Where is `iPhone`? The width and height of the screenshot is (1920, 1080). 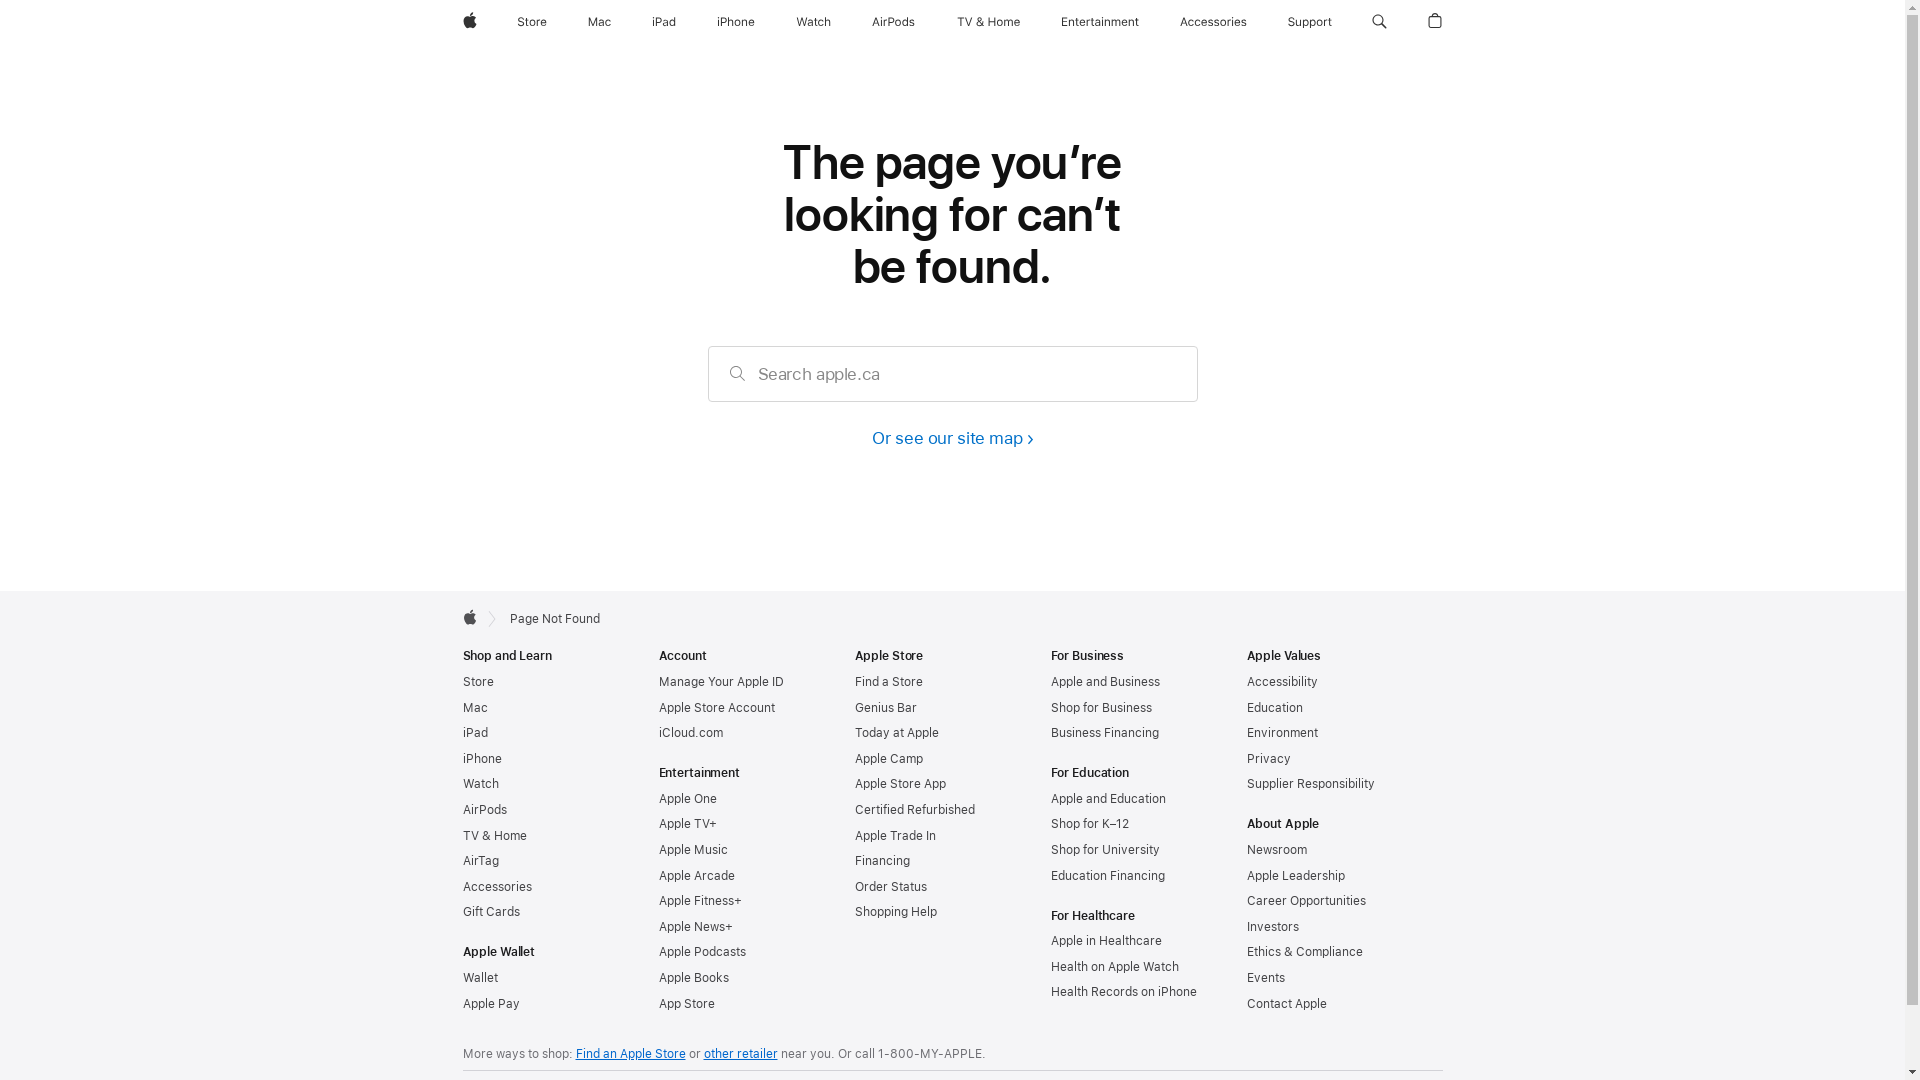
iPhone is located at coordinates (736, 22).